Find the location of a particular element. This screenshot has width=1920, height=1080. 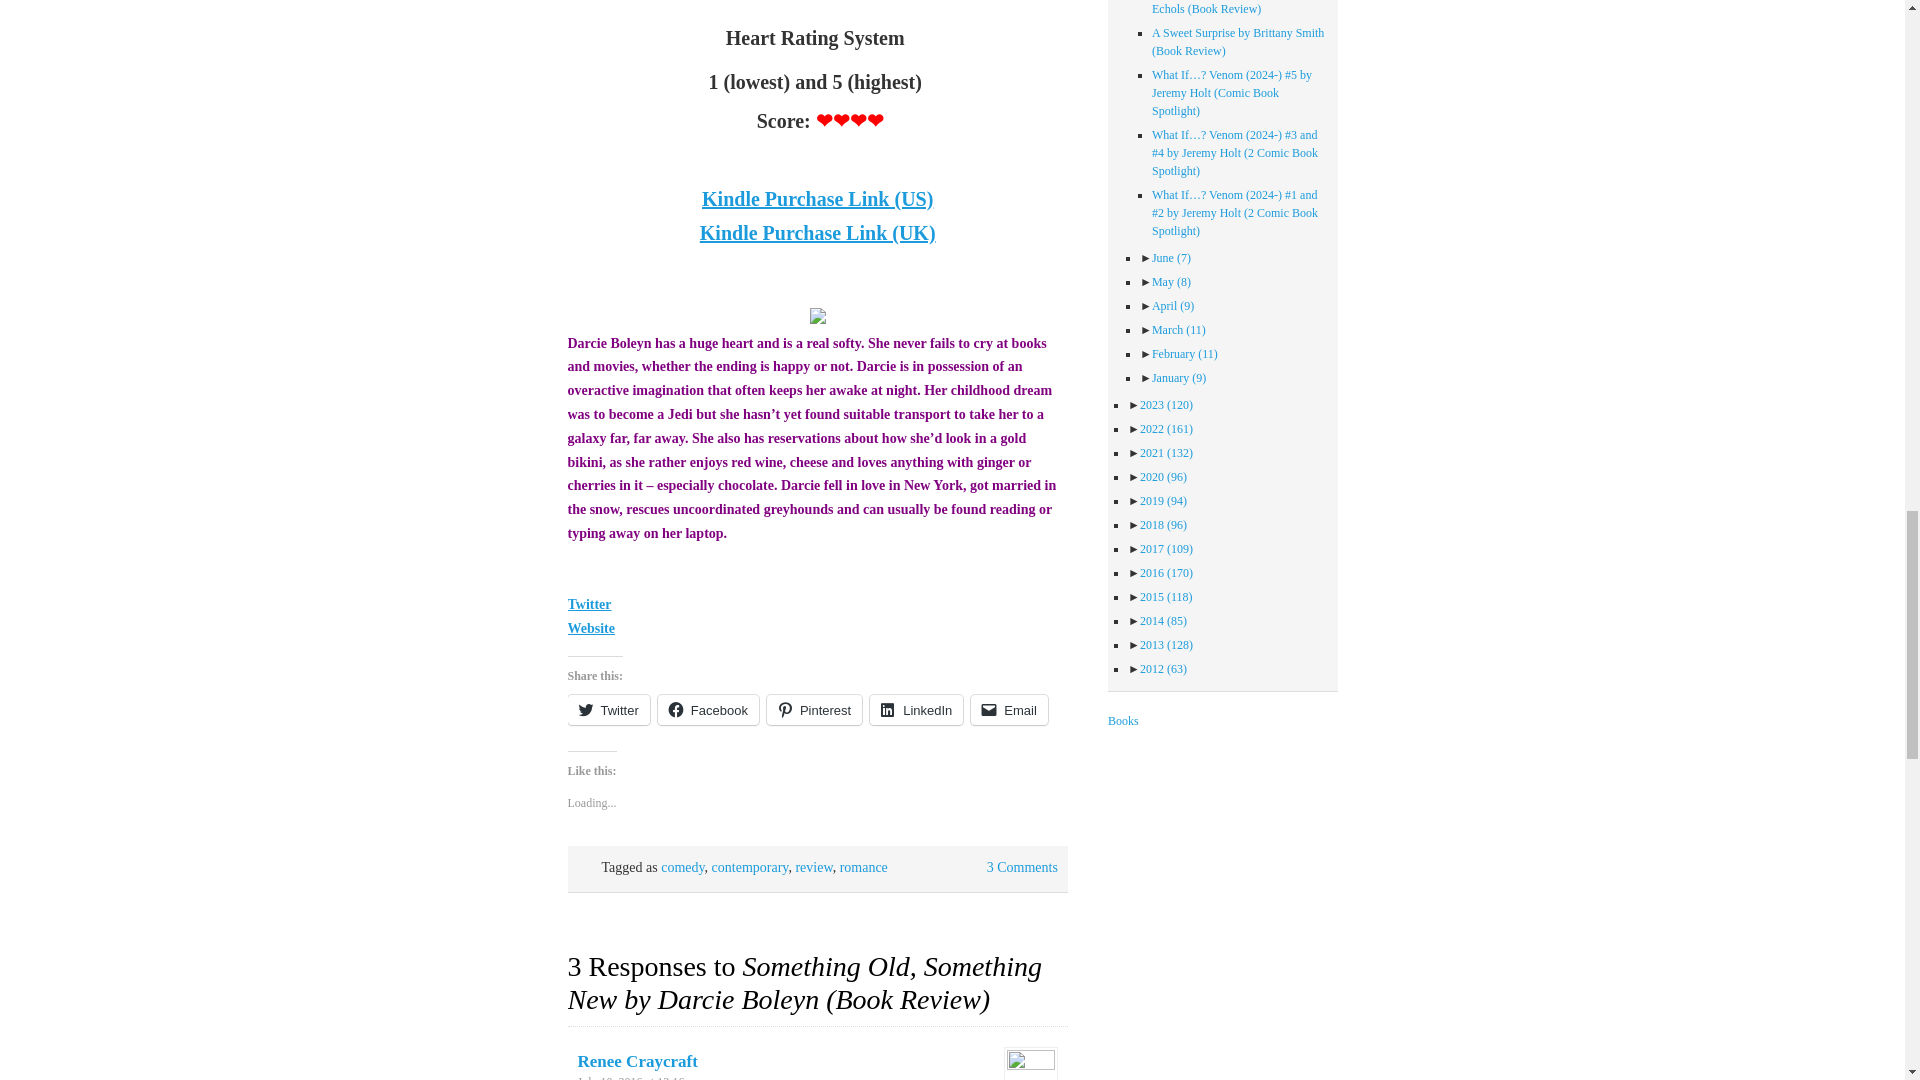

July 10, 2016 at 12:16 pm is located at coordinates (640, 1077).